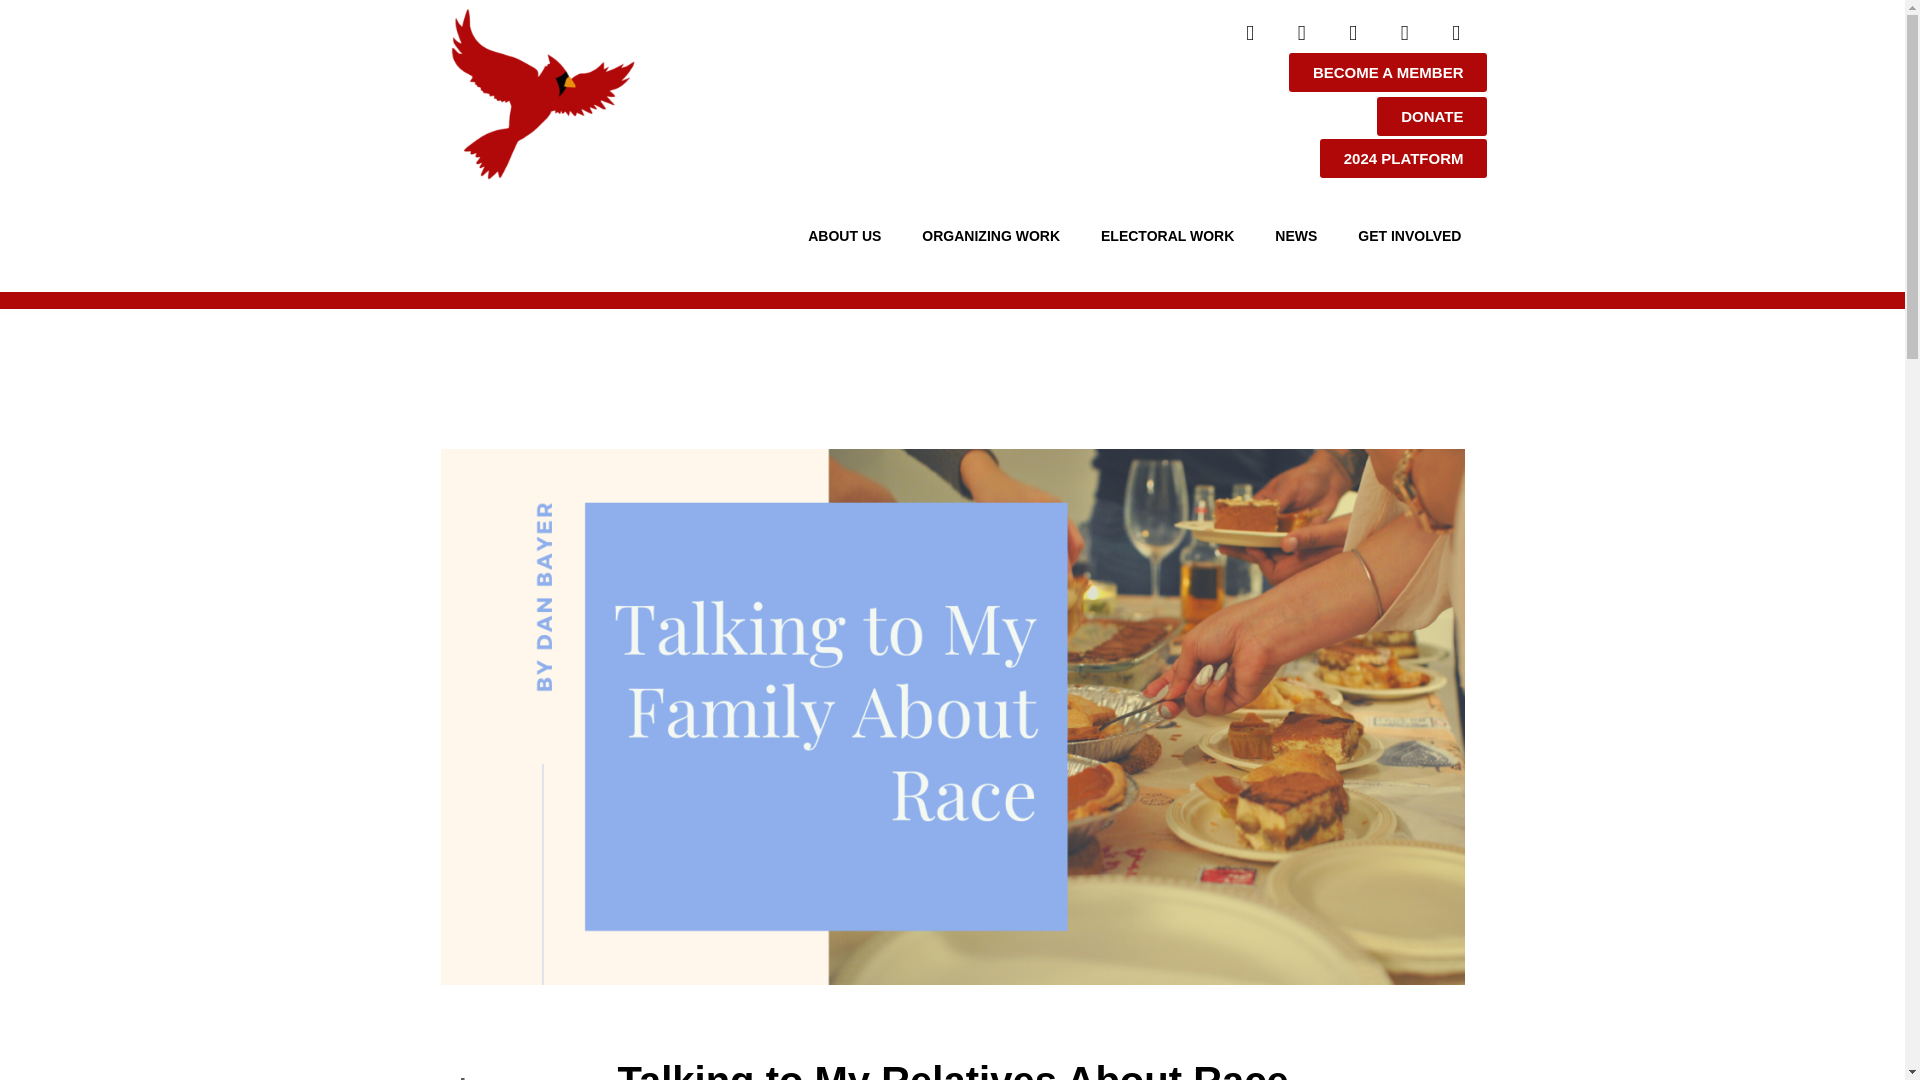 This screenshot has width=1920, height=1080. What do you see at coordinates (1404, 158) in the screenshot?
I see `2024 PLATFORM` at bounding box center [1404, 158].